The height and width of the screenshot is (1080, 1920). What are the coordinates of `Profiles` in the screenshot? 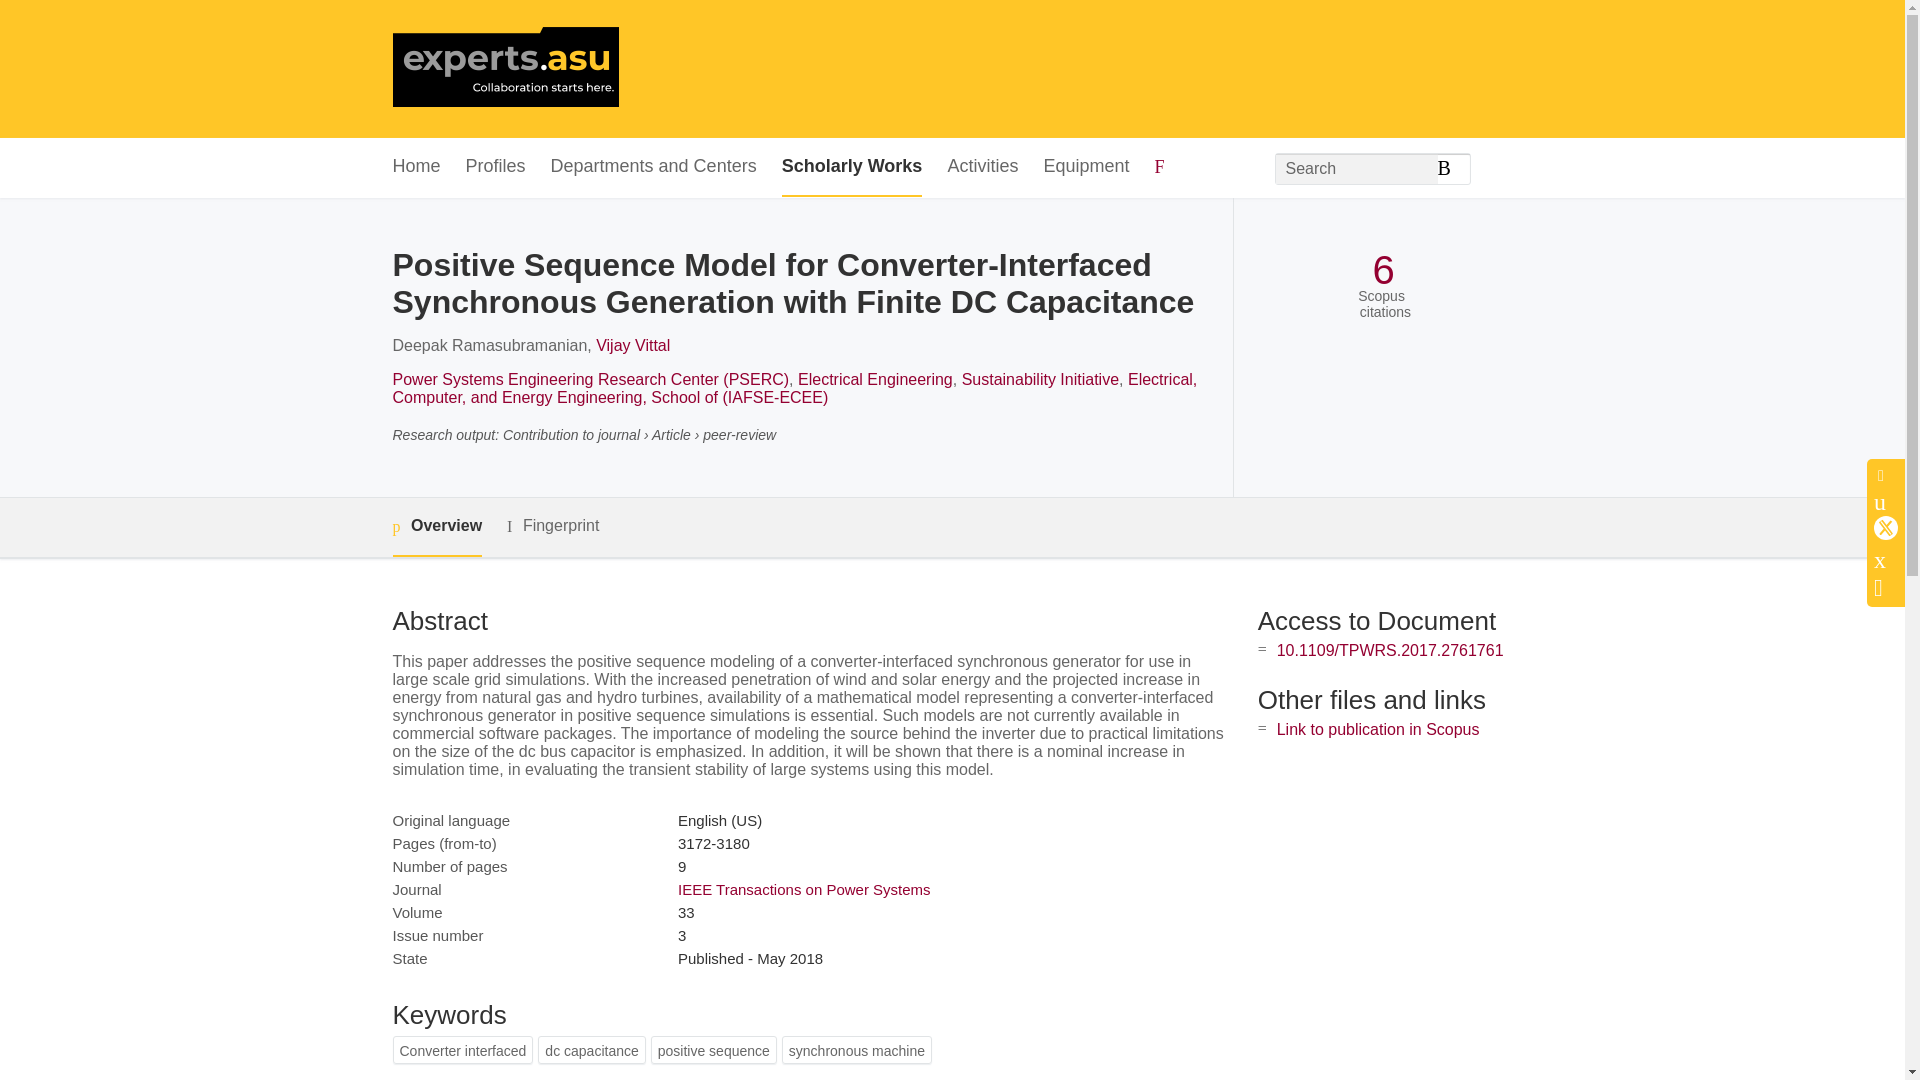 It's located at (496, 167).